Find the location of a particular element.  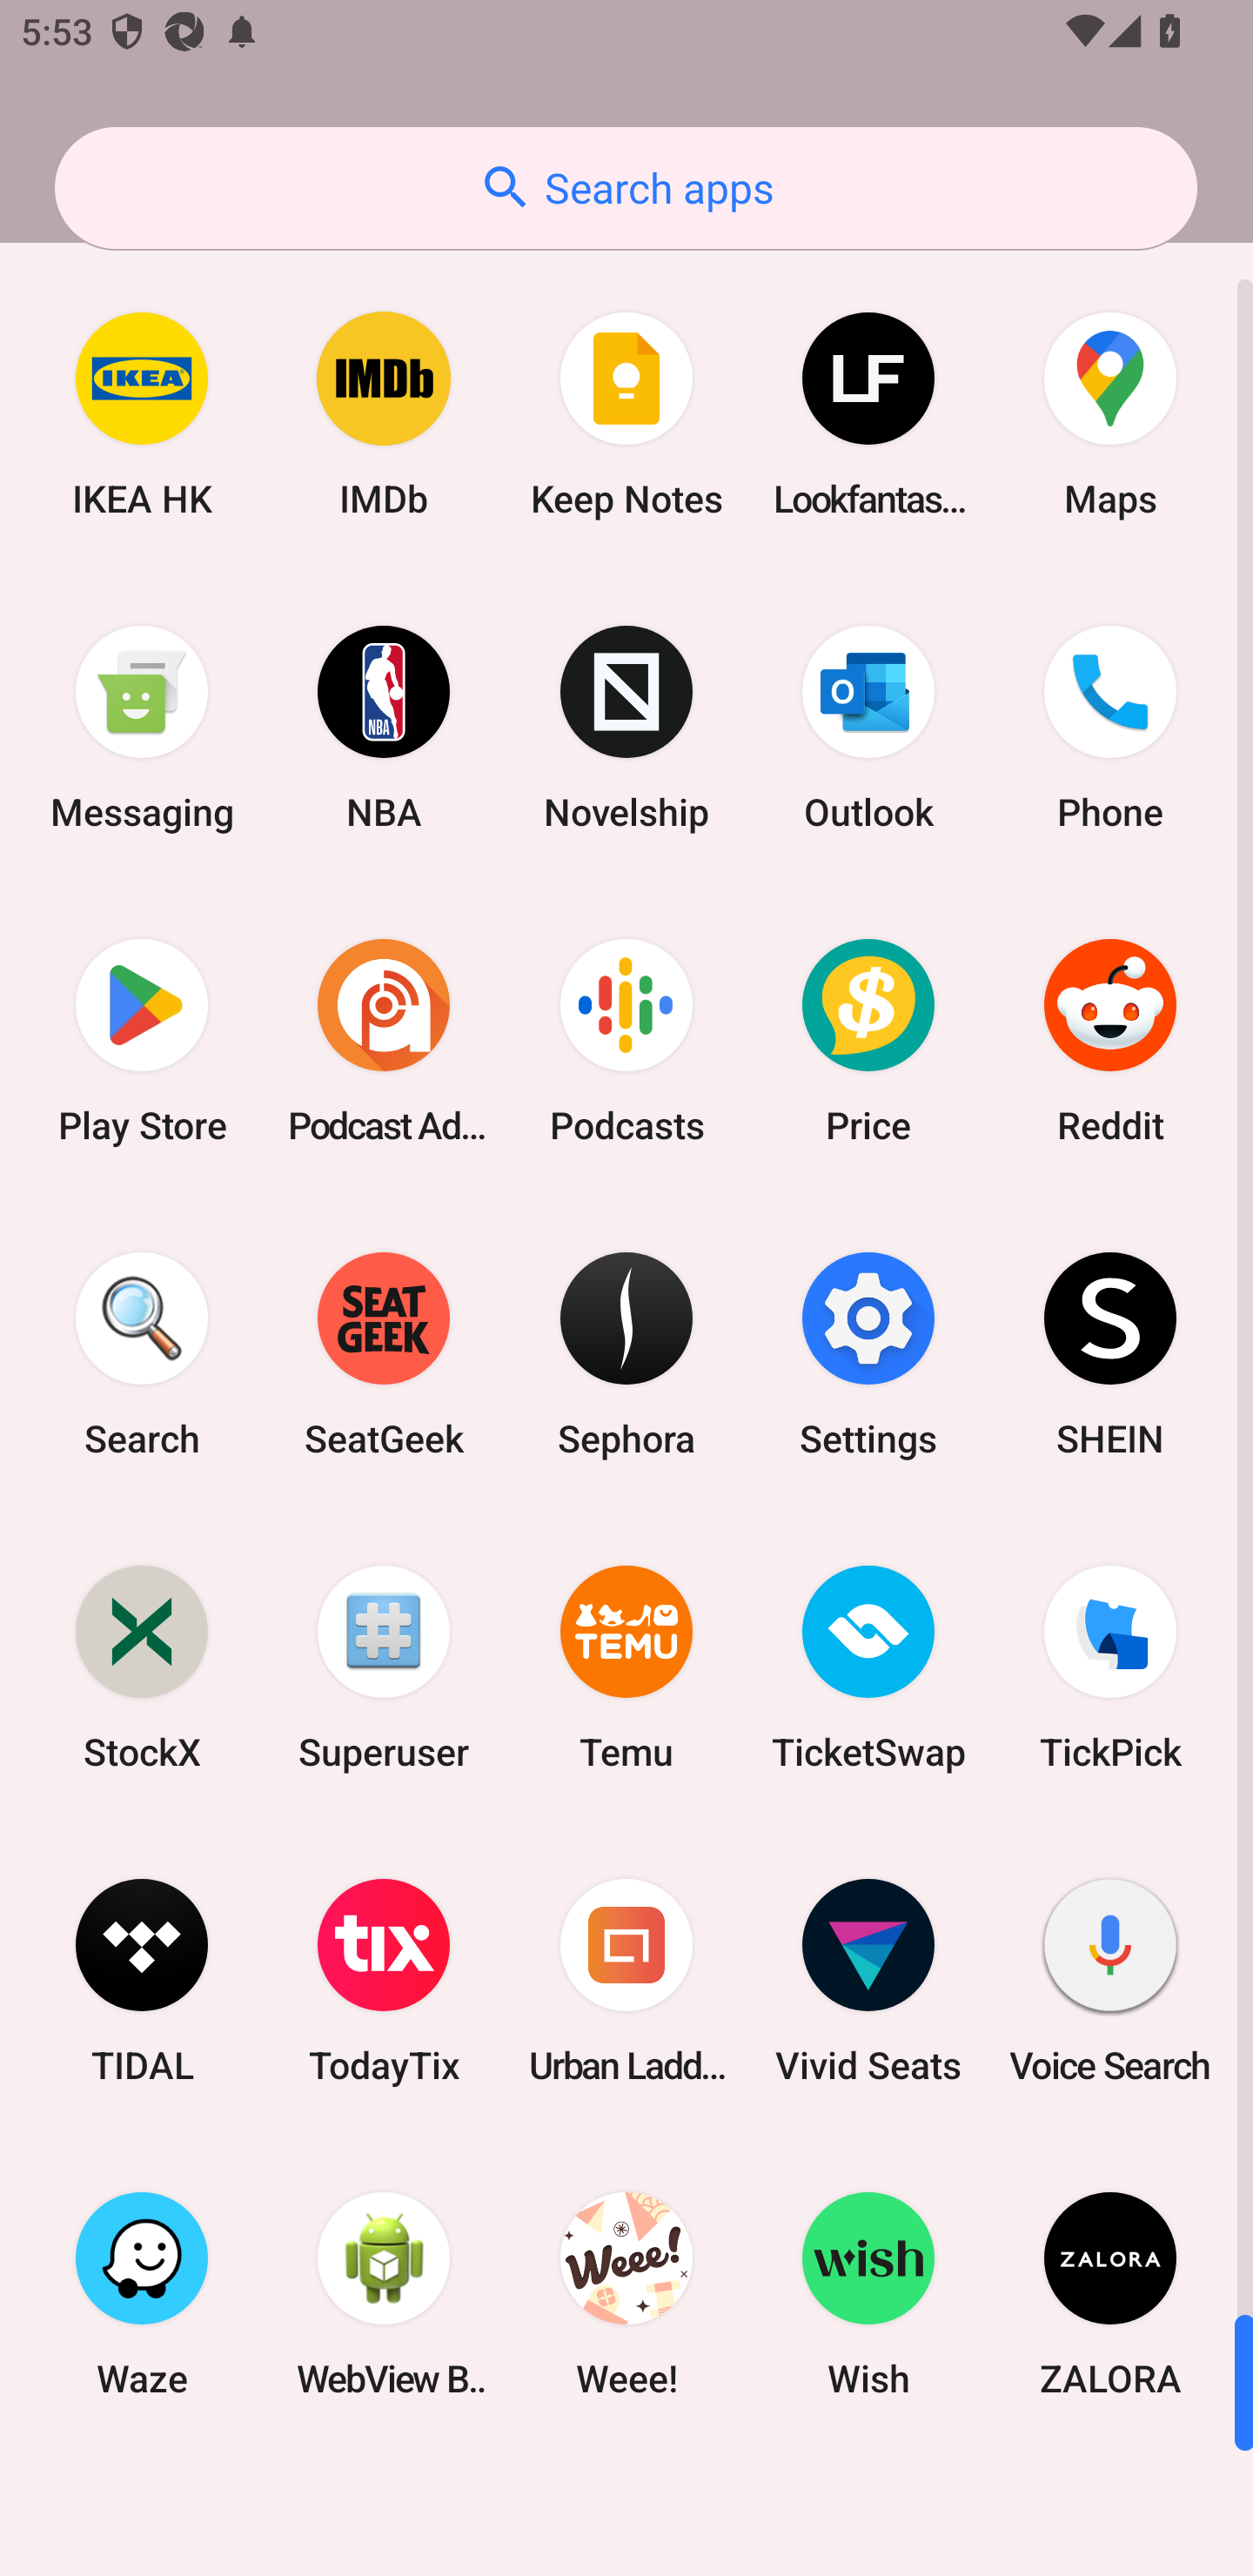

Maps is located at coordinates (1110, 414).